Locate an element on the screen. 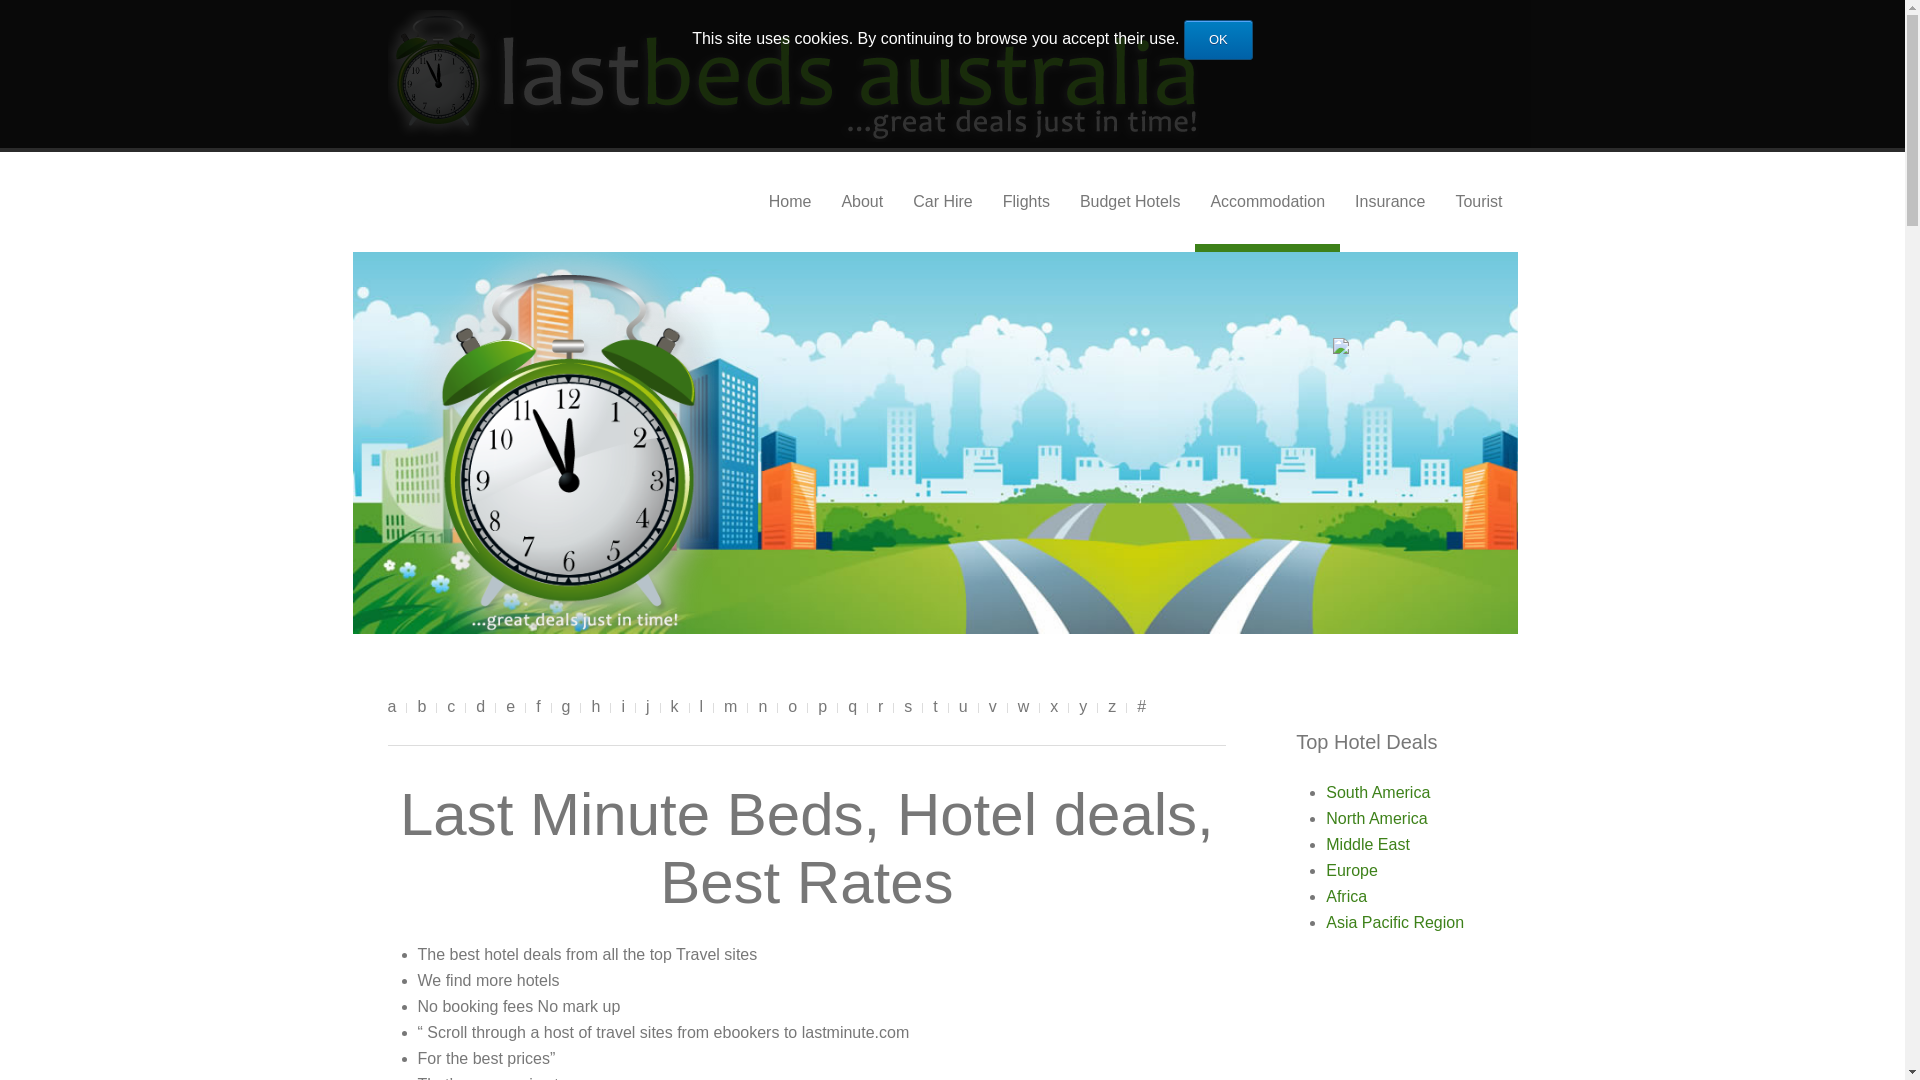  Flights is located at coordinates (1026, 202).